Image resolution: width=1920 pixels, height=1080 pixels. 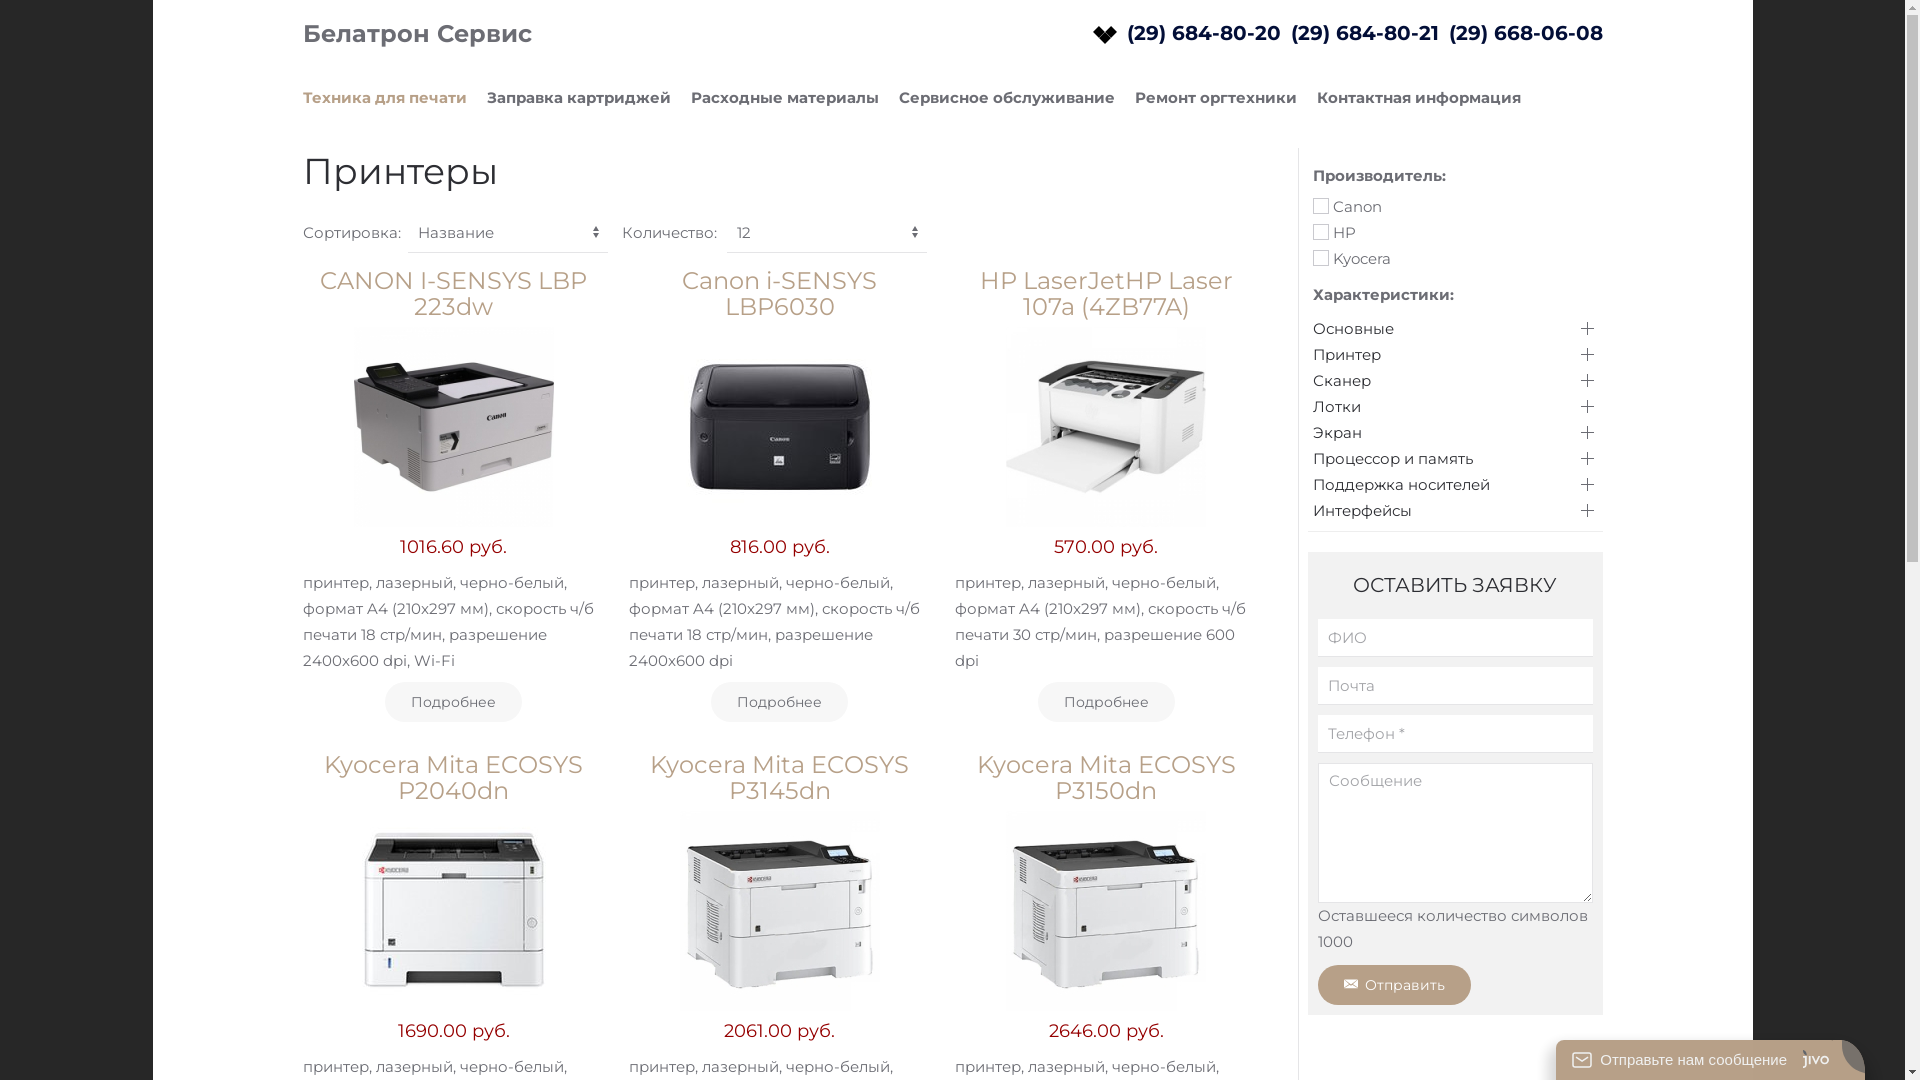 I want to click on (29) 668-06-08, so click(x=1525, y=33).